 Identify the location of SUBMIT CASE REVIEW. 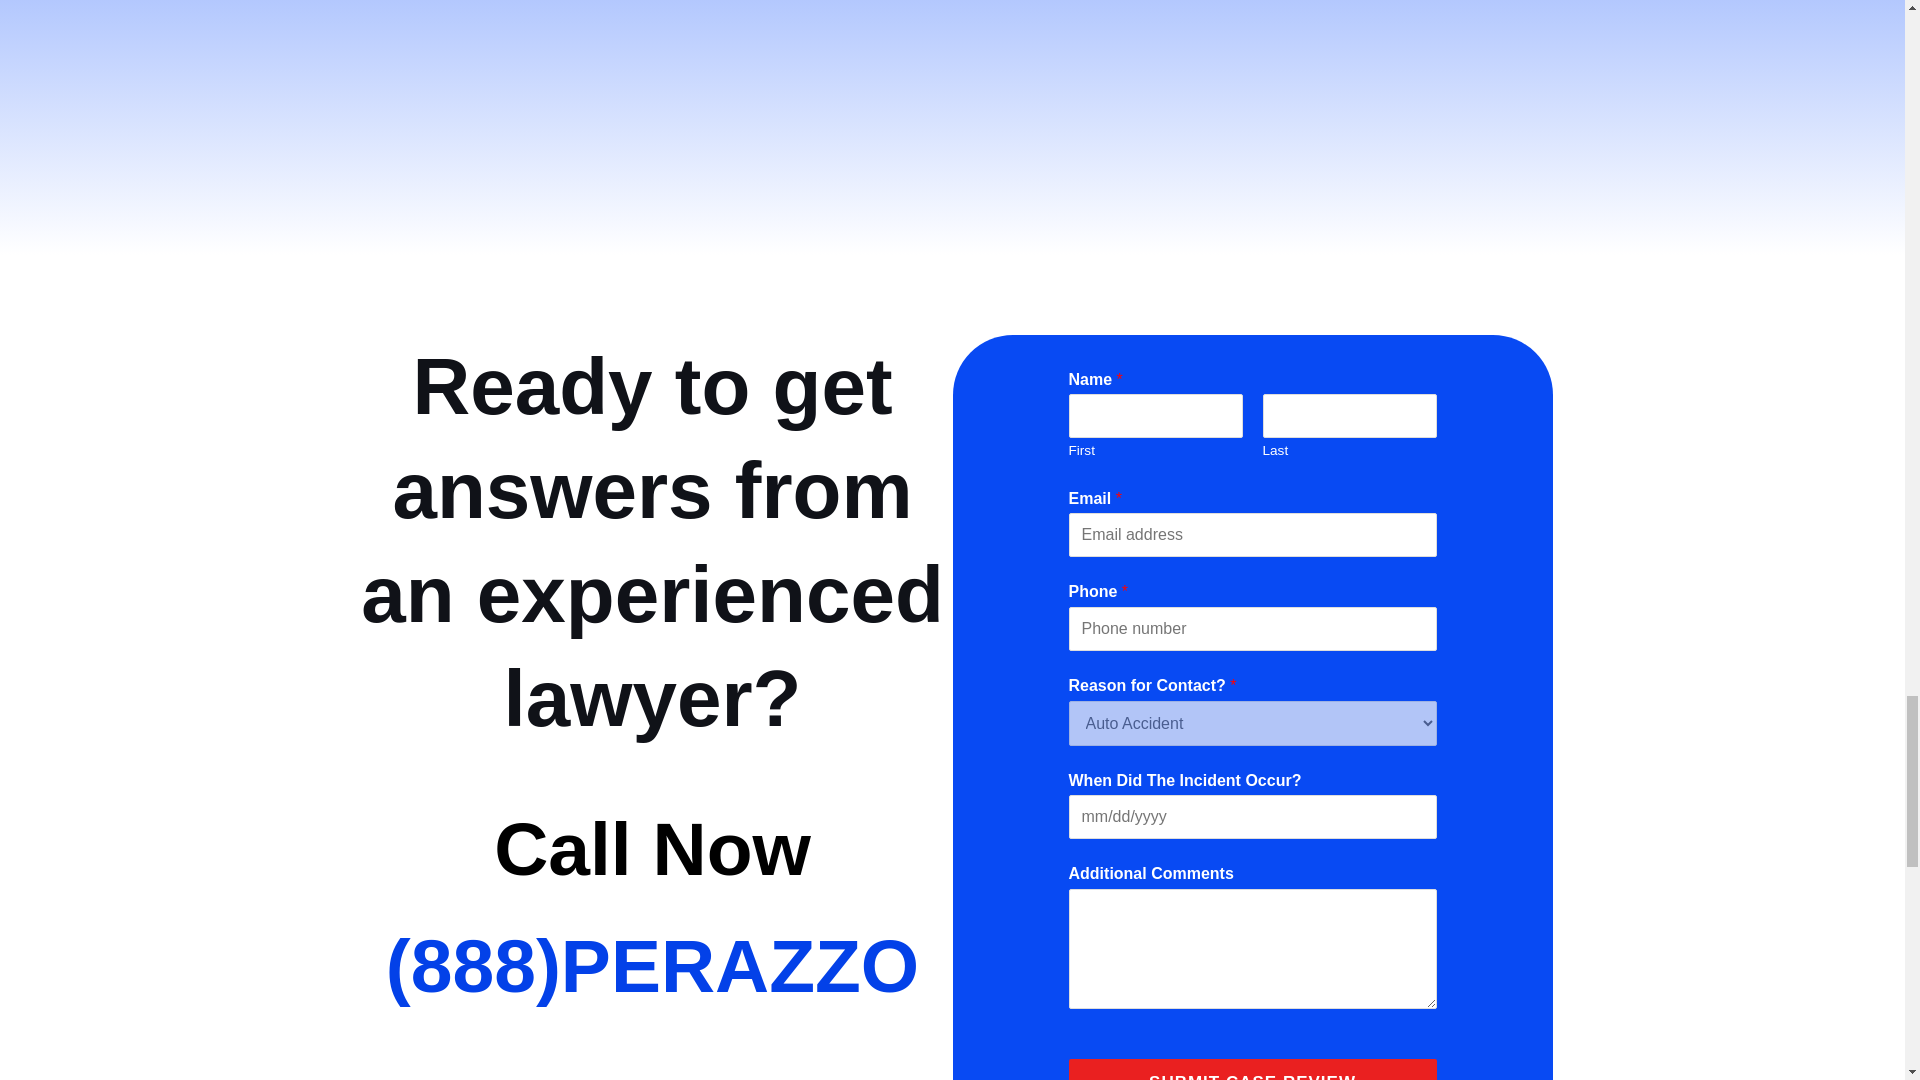
(1252, 1070).